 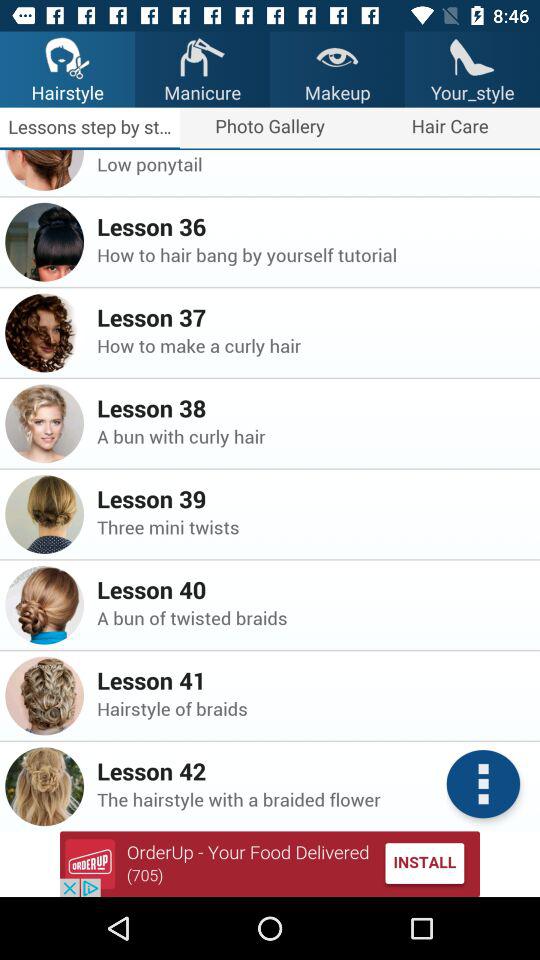 I want to click on open the item below lesson 35 icon, so click(x=312, y=164).